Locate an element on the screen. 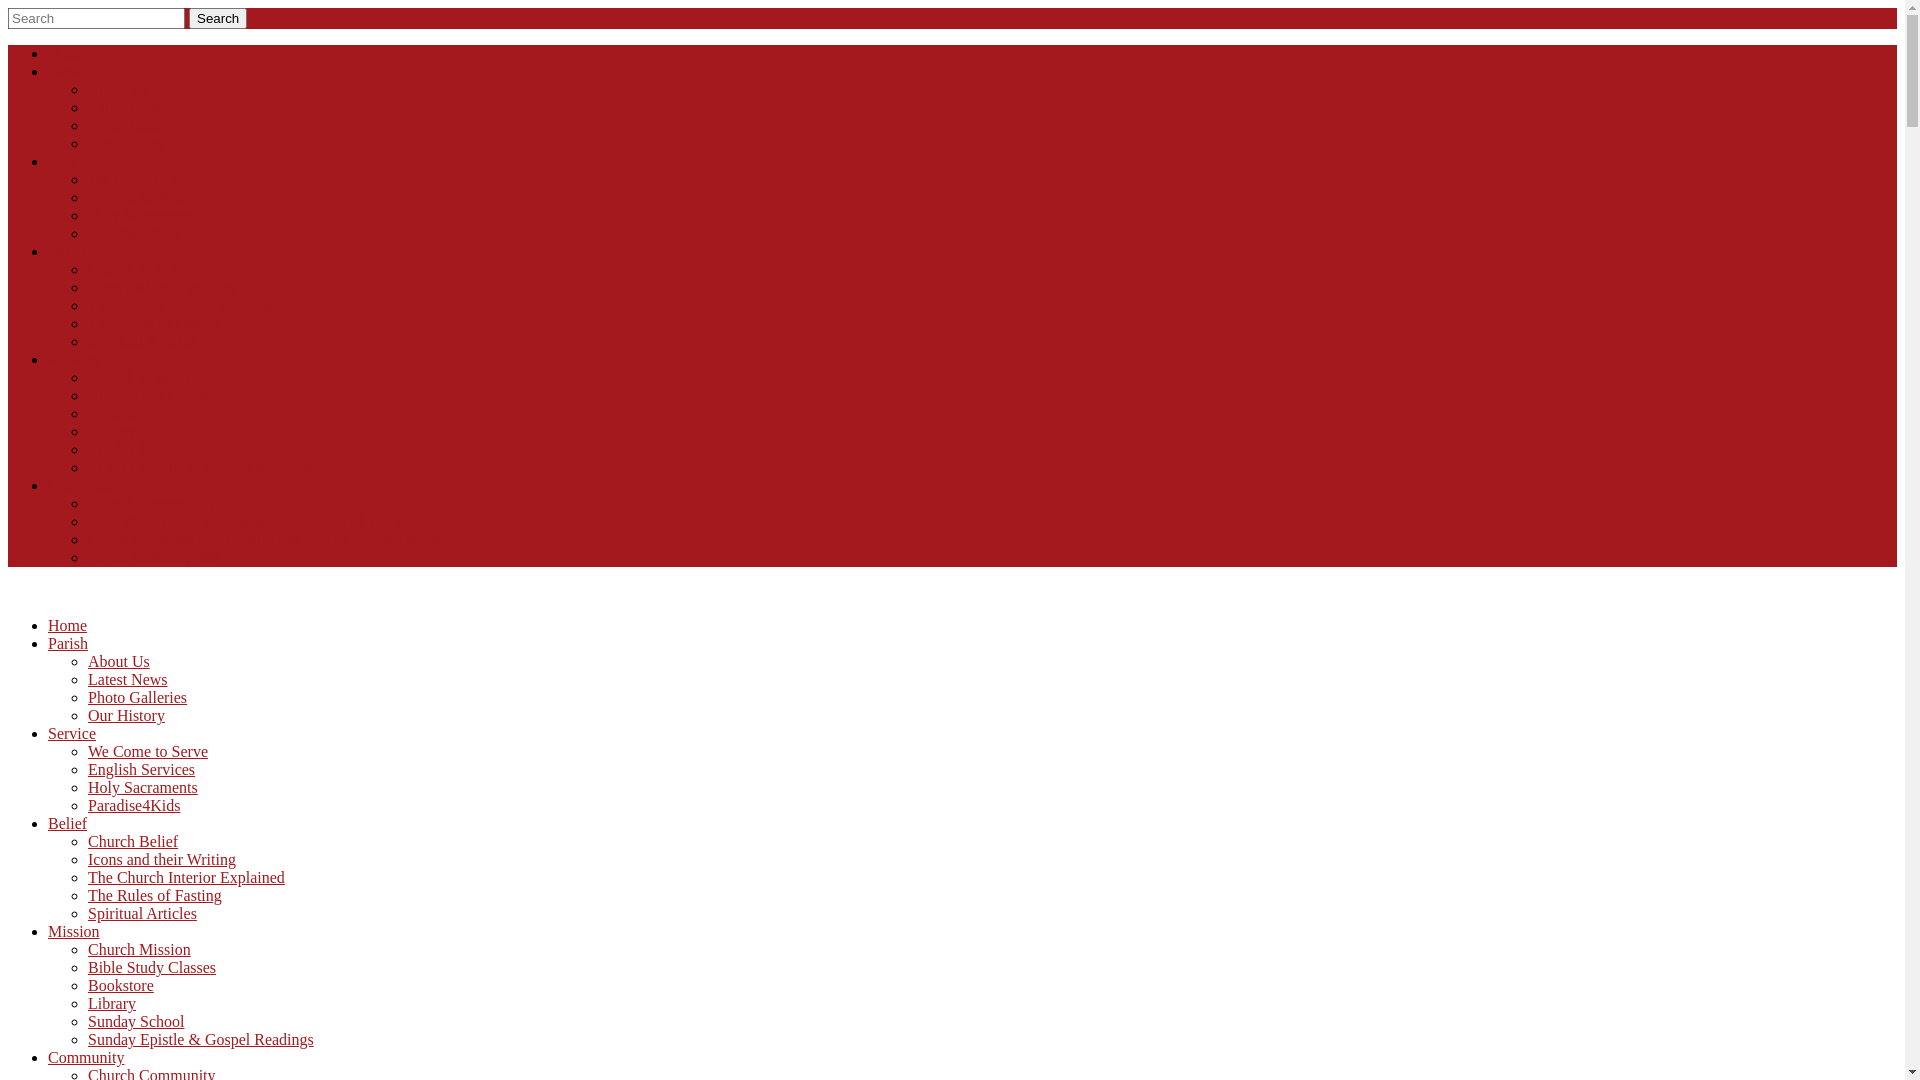 Image resolution: width=1920 pixels, height=1080 pixels. Parish is located at coordinates (68, 643).